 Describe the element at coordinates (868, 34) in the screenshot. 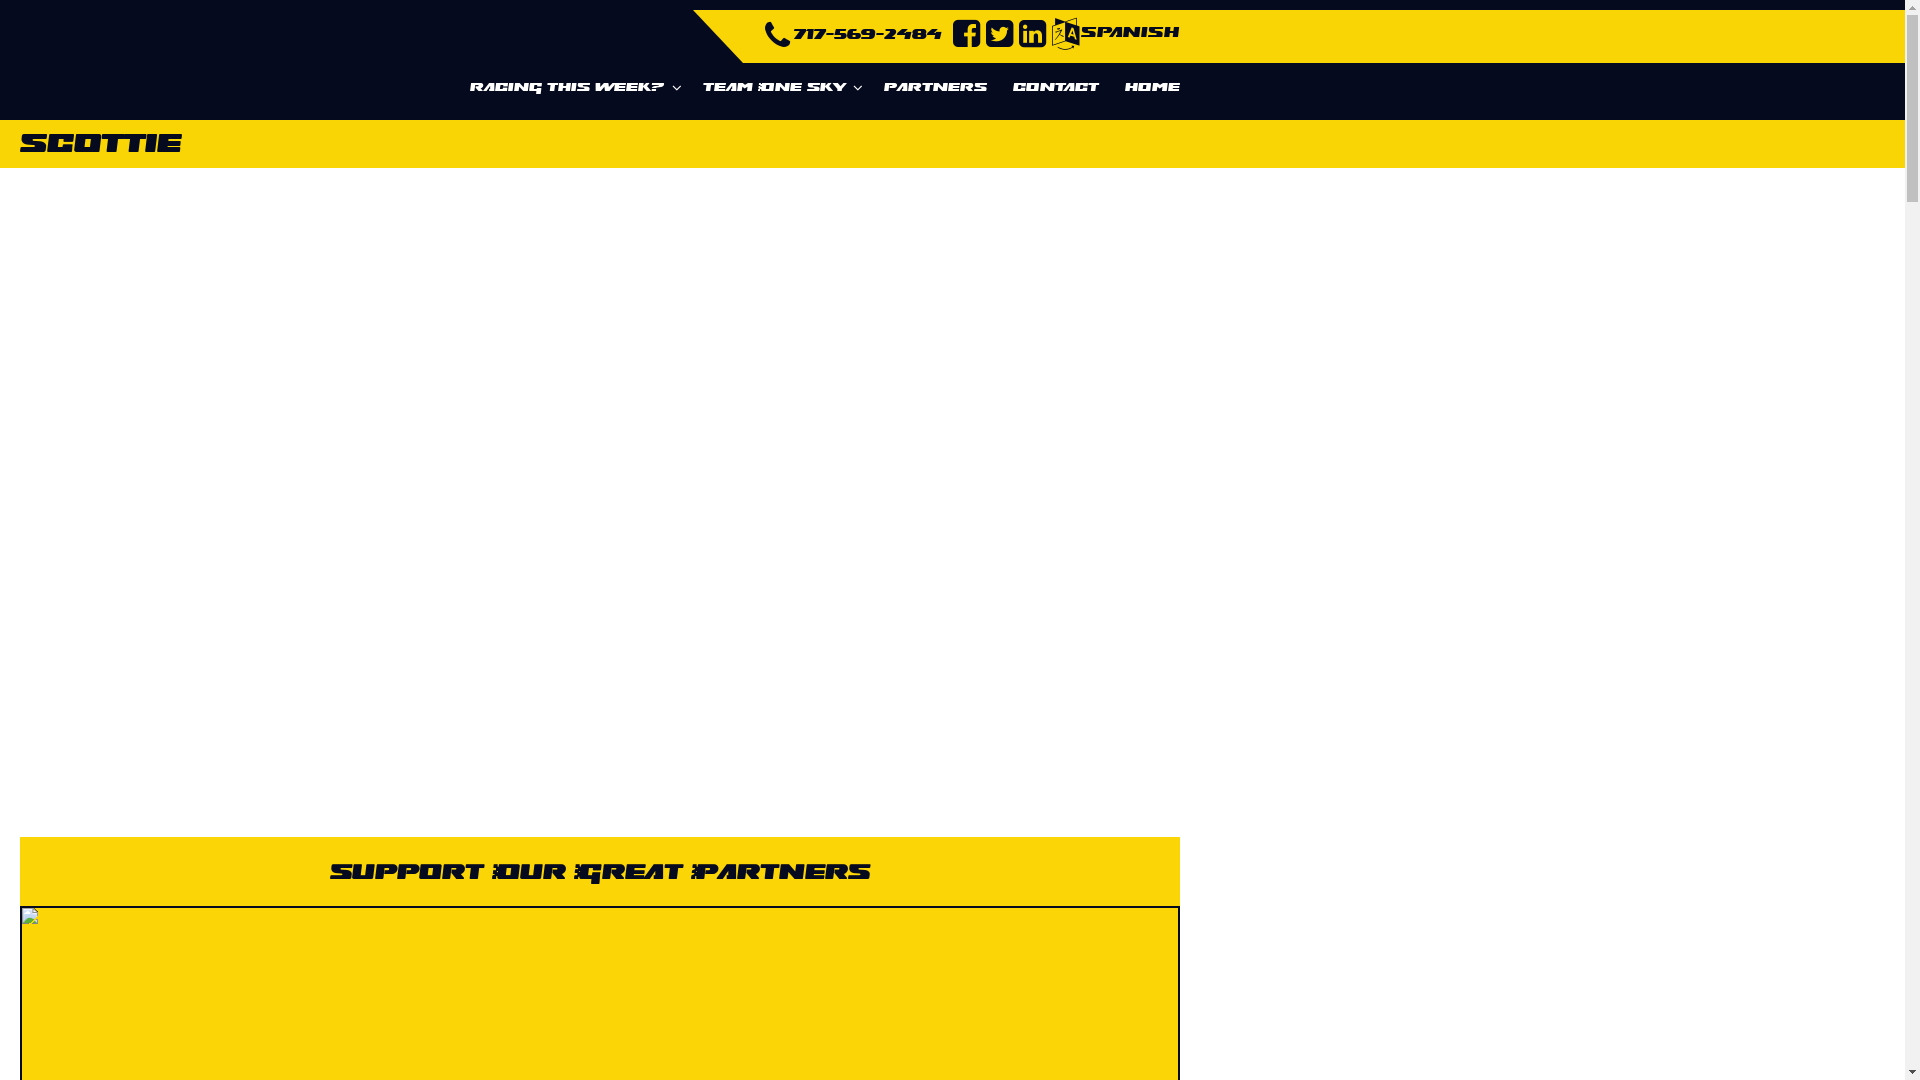

I see `717-569-2484` at that location.